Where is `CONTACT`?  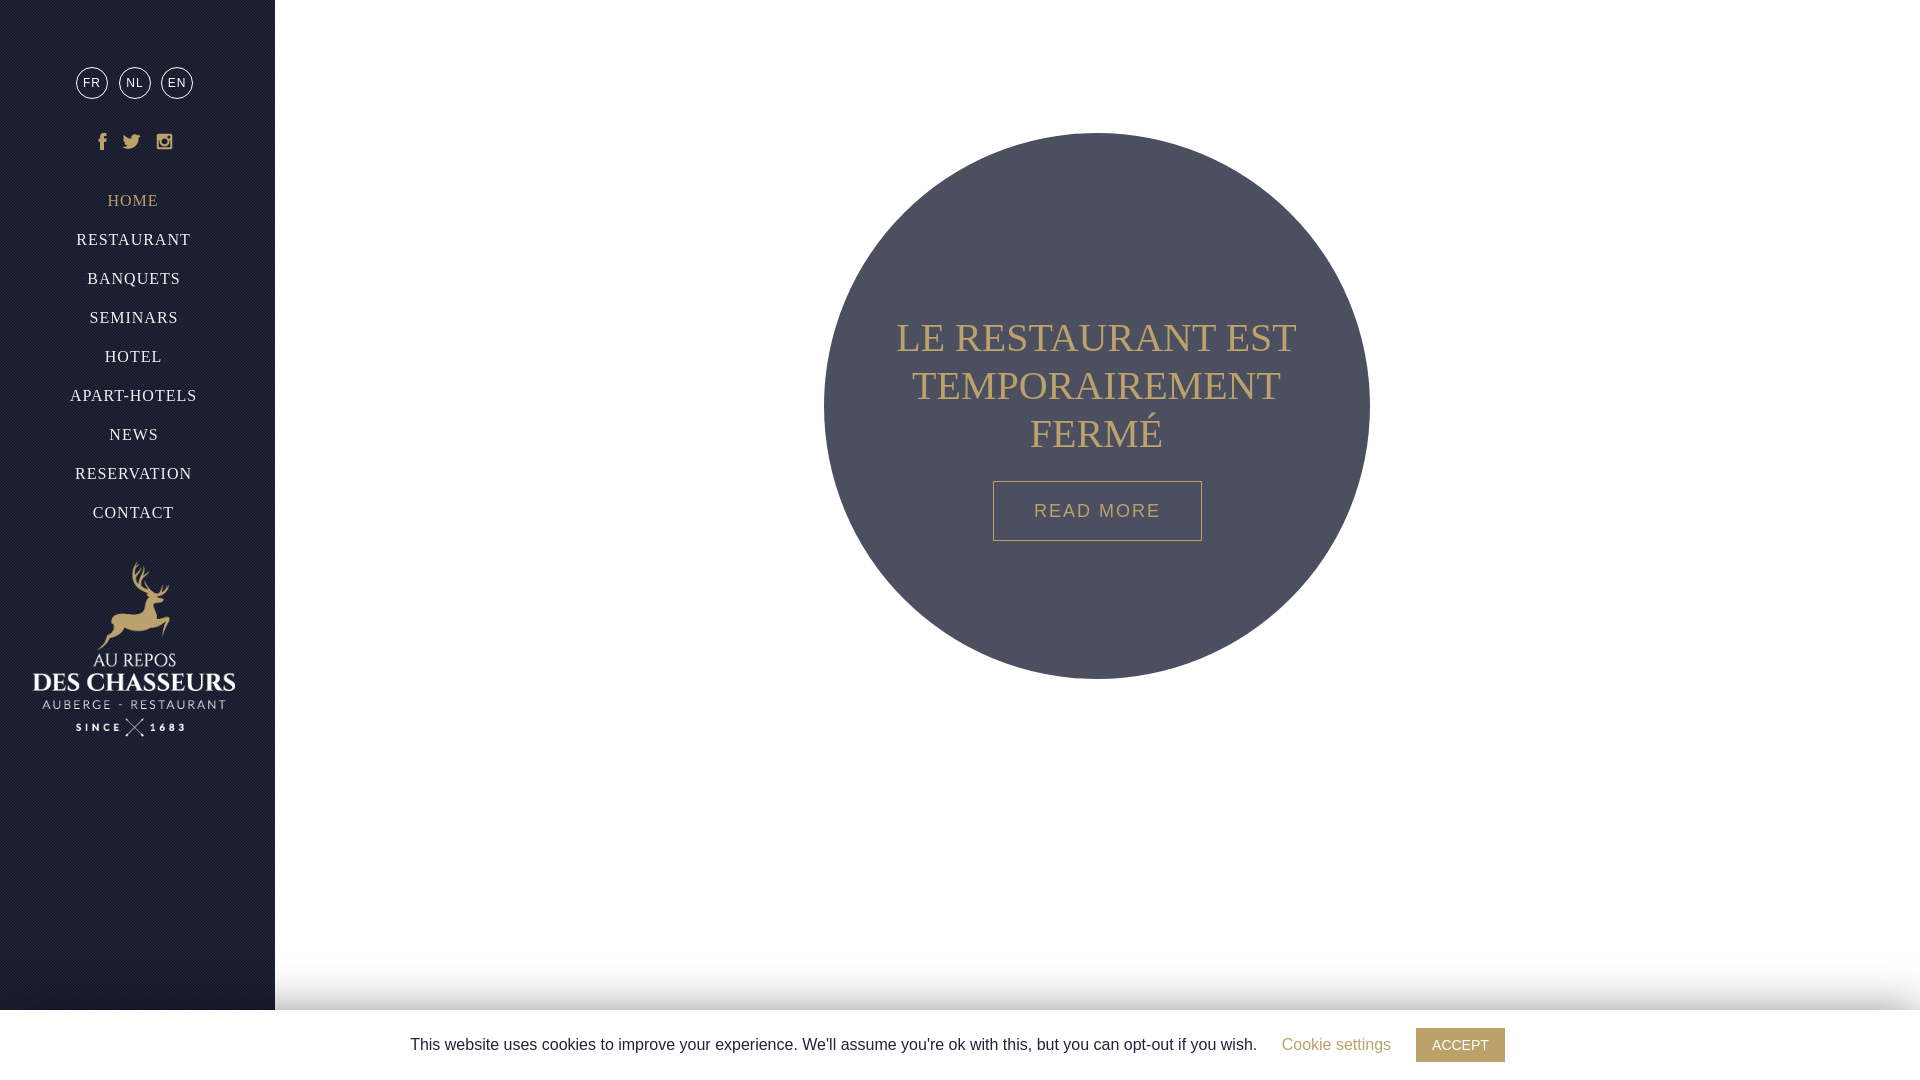 CONTACT is located at coordinates (134, 513).